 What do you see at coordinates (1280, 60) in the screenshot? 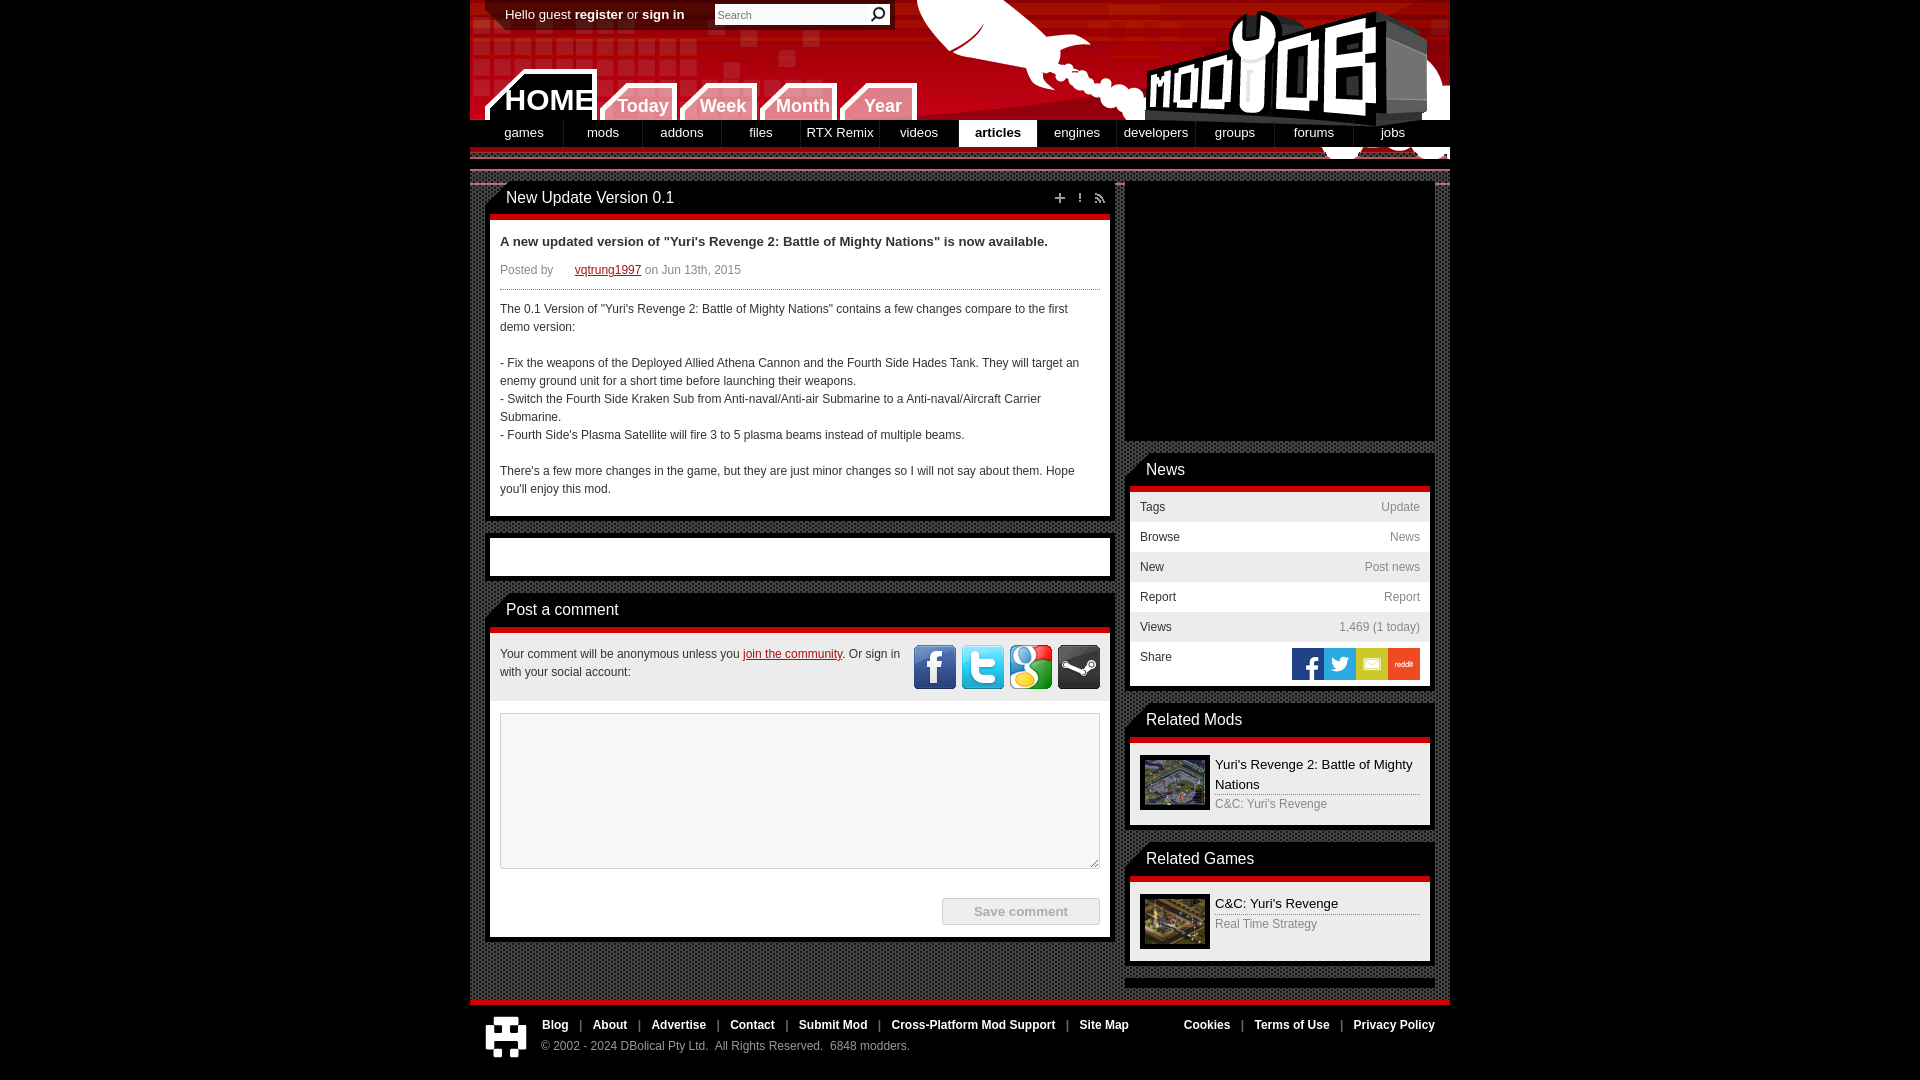
I see `ModDB Home` at bounding box center [1280, 60].